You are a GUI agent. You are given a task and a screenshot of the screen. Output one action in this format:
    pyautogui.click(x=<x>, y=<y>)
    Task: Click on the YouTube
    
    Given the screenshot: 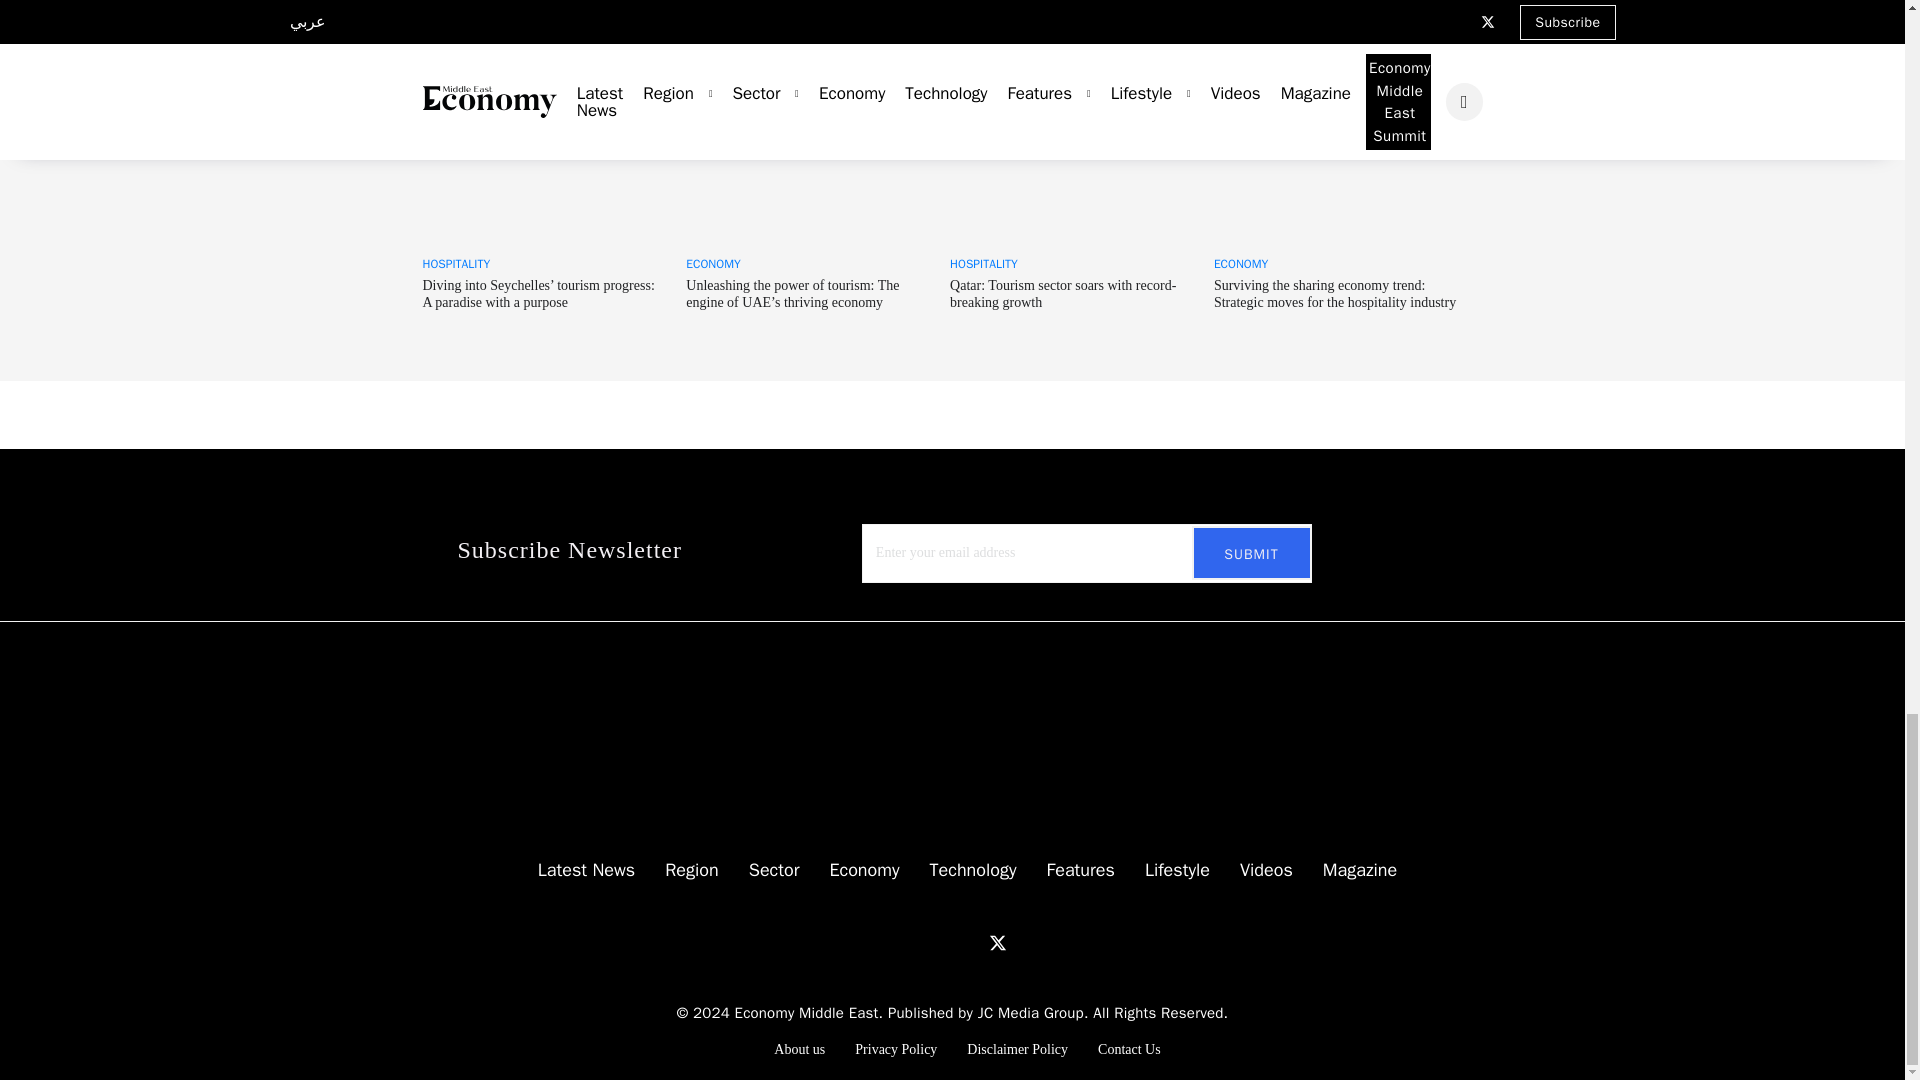 What is the action you would take?
    pyautogui.click(x=928, y=934)
    